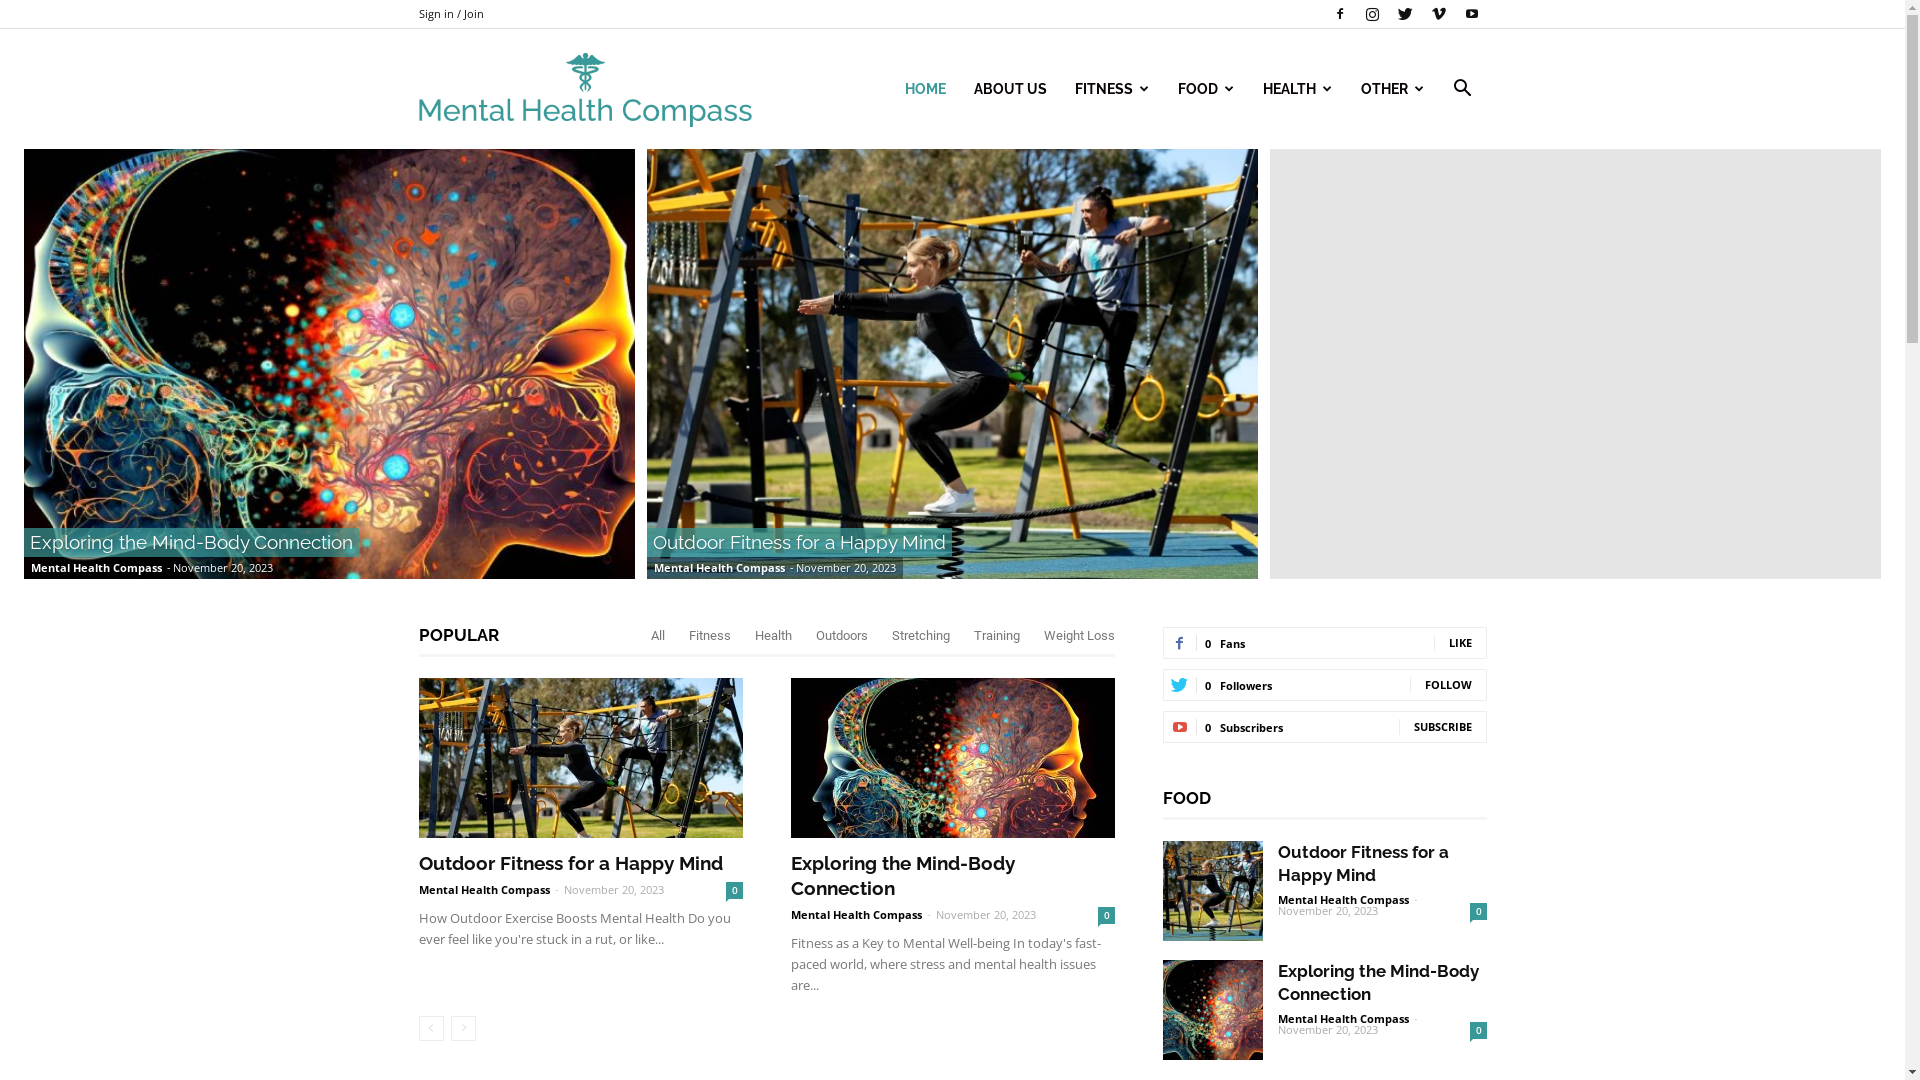 This screenshot has width=1920, height=1080. Describe the element at coordinates (1439, 14) in the screenshot. I see `Vimeo` at that location.